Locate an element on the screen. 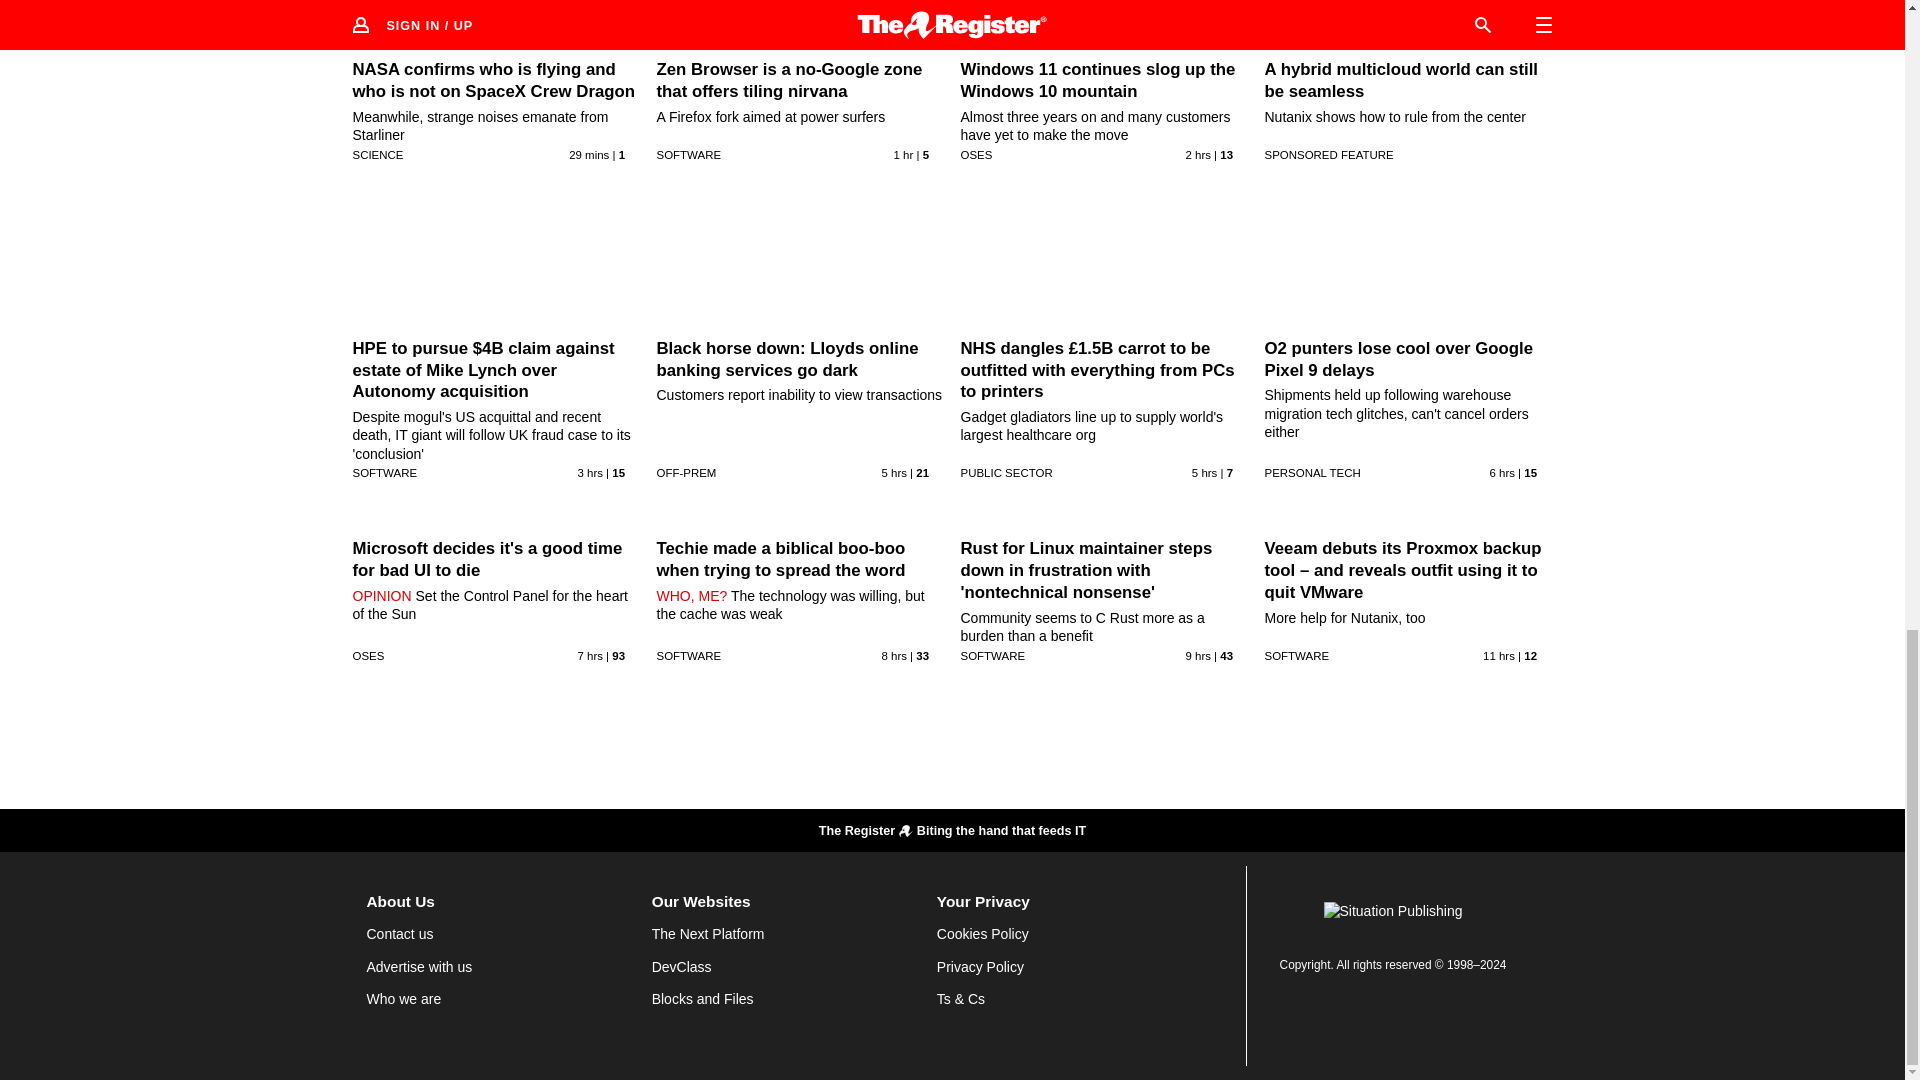 This screenshot has width=1920, height=1080. 2 Sep 2024 14:34 is located at coordinates (904, 154).